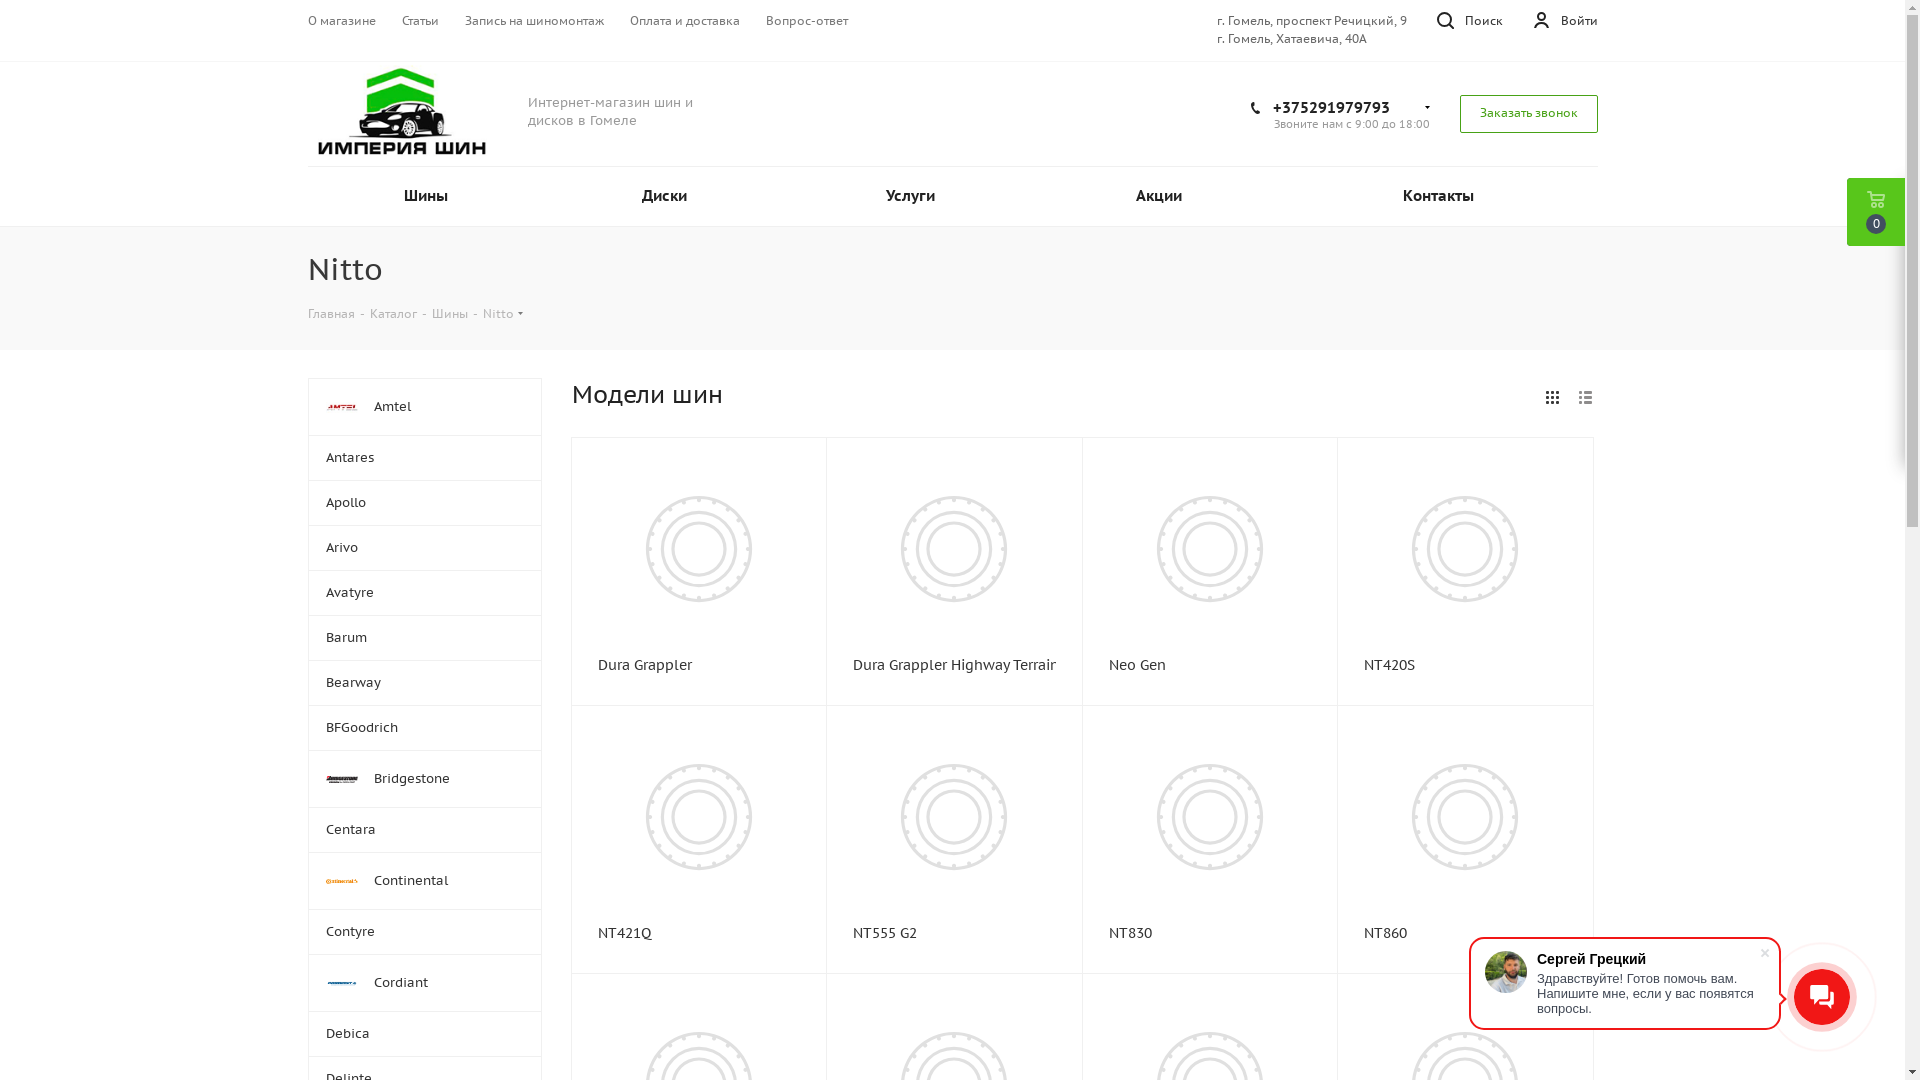  Describe the element at coordinates (425, 592) in the screenshot. I see `Avatyre` at that location.